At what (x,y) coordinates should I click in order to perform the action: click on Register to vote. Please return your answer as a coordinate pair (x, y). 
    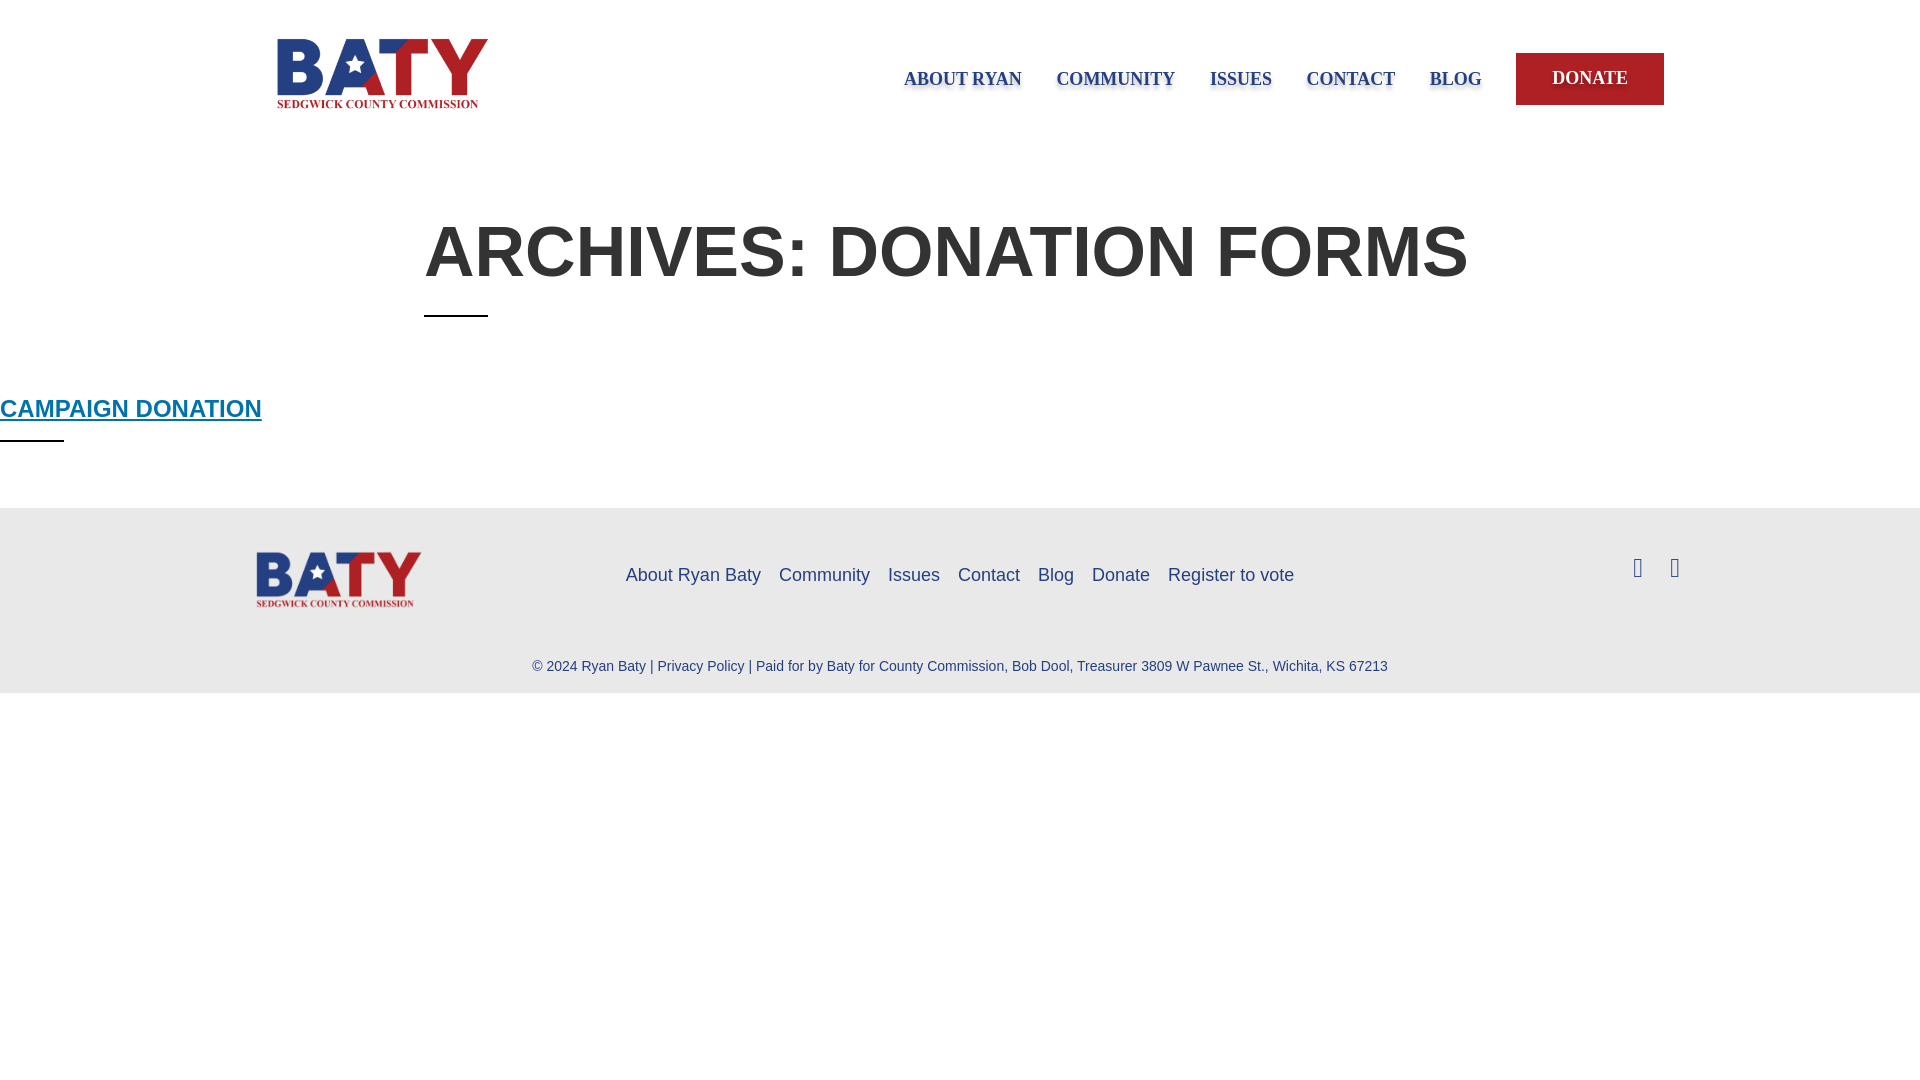
    Looking at the image, I should click on (1230, 574).